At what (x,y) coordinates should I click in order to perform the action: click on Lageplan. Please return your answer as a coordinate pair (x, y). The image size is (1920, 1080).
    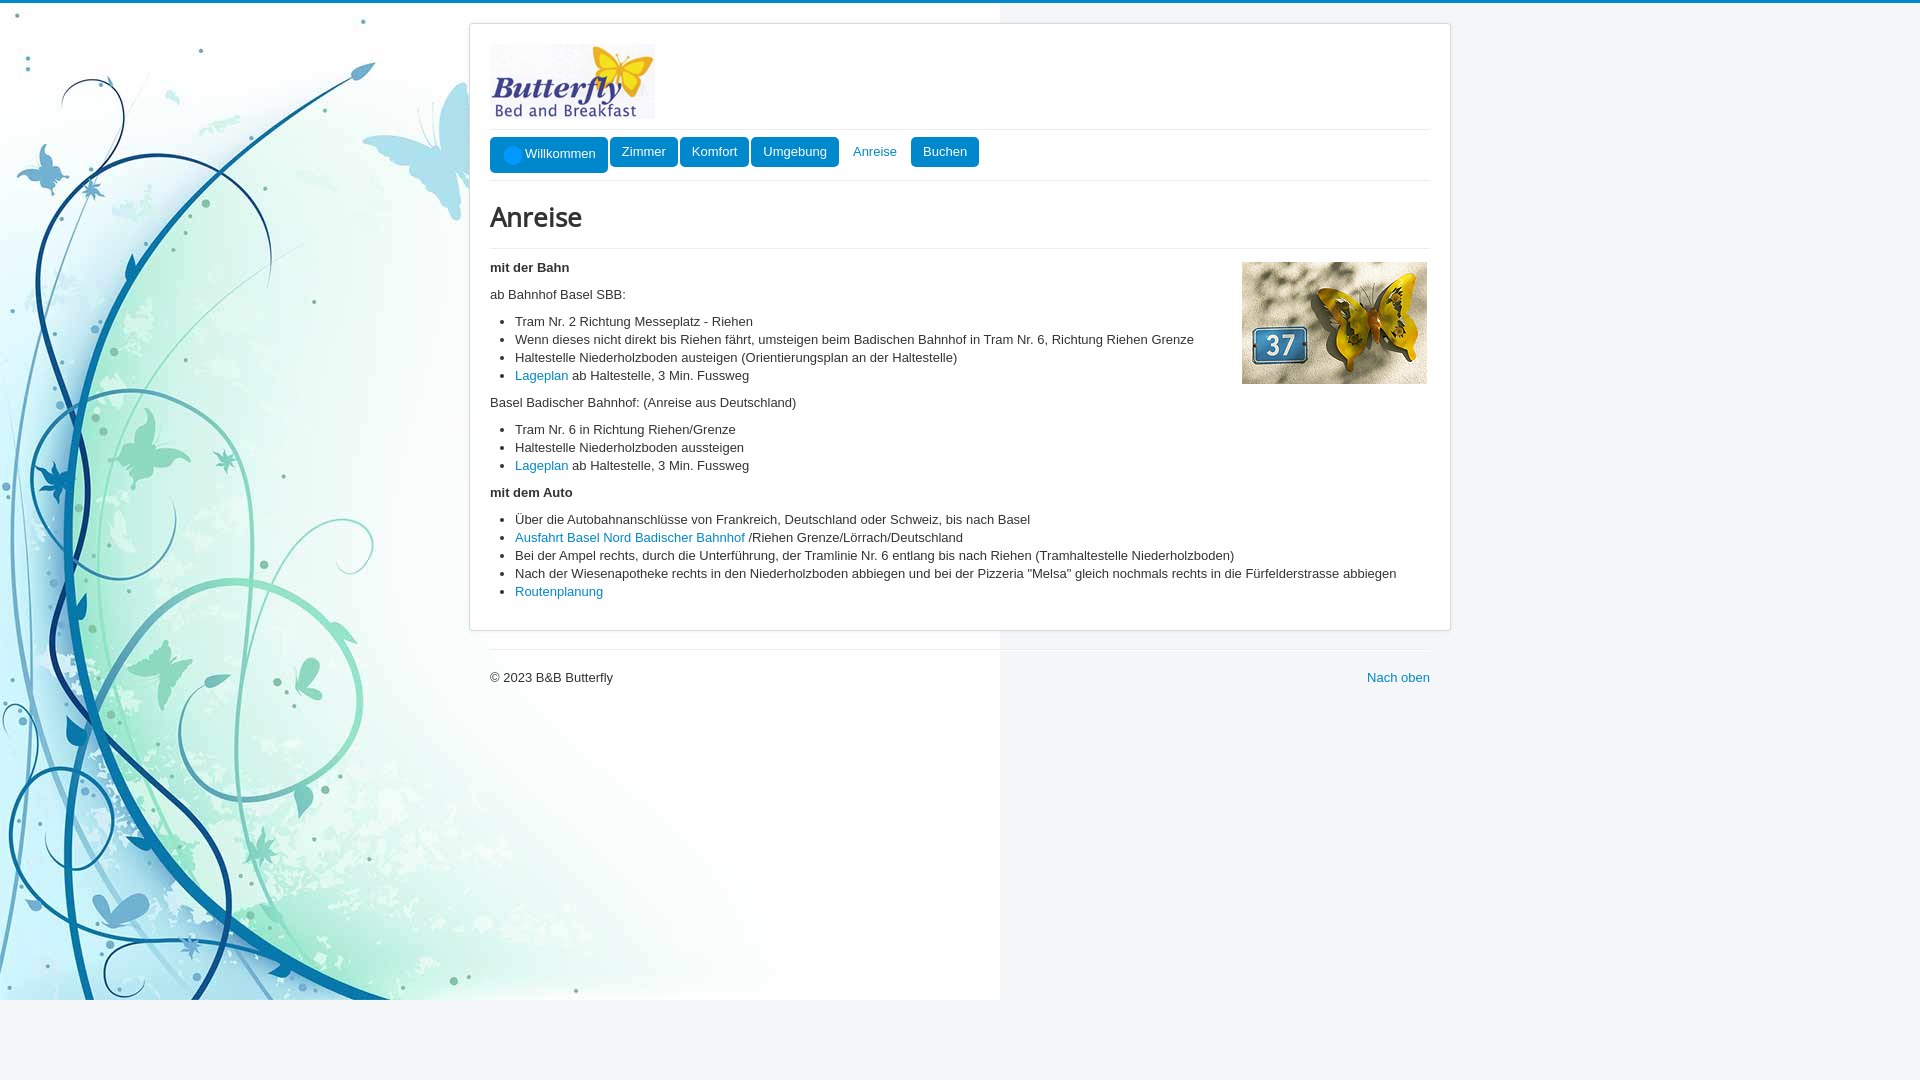
    Looking at the image, I should click on (542, 466).